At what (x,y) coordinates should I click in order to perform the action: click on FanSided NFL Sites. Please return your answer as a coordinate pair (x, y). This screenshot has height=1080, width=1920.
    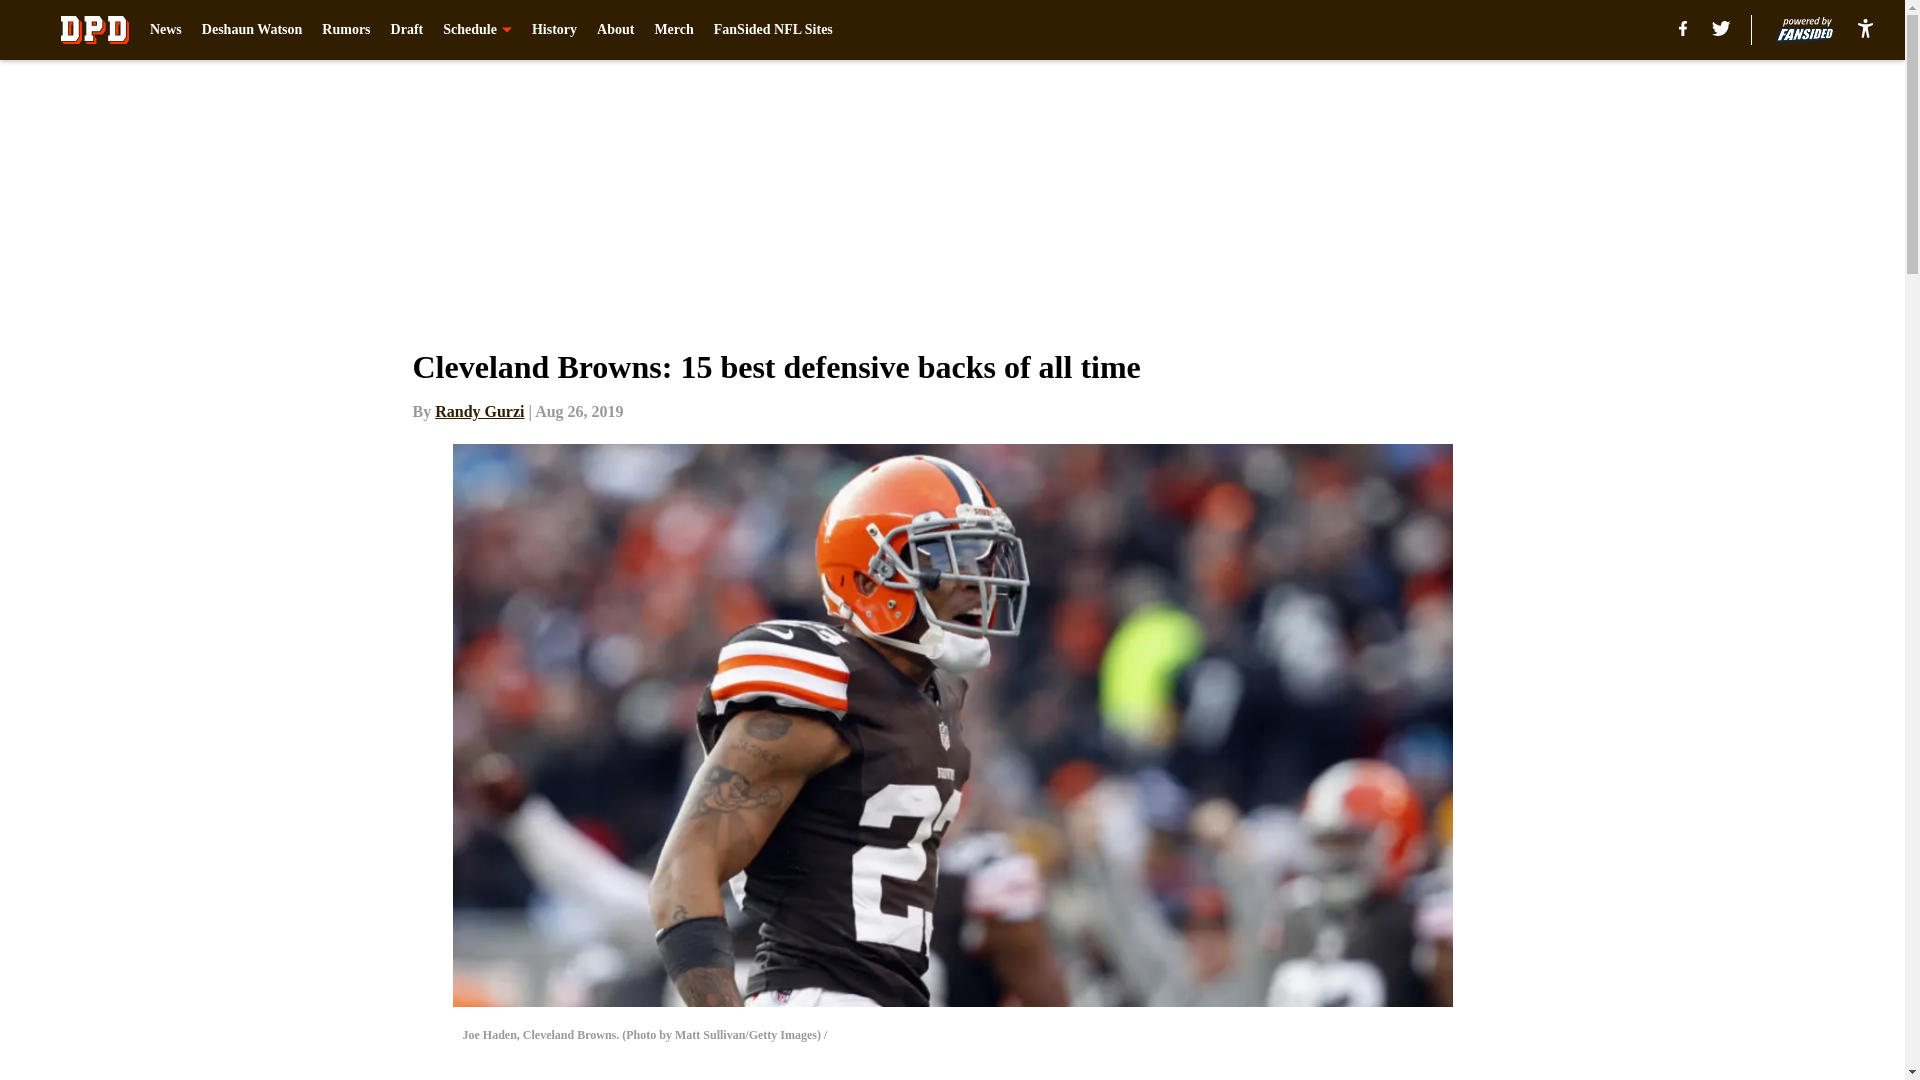
    Looking at the image, I should click on (774, 30).